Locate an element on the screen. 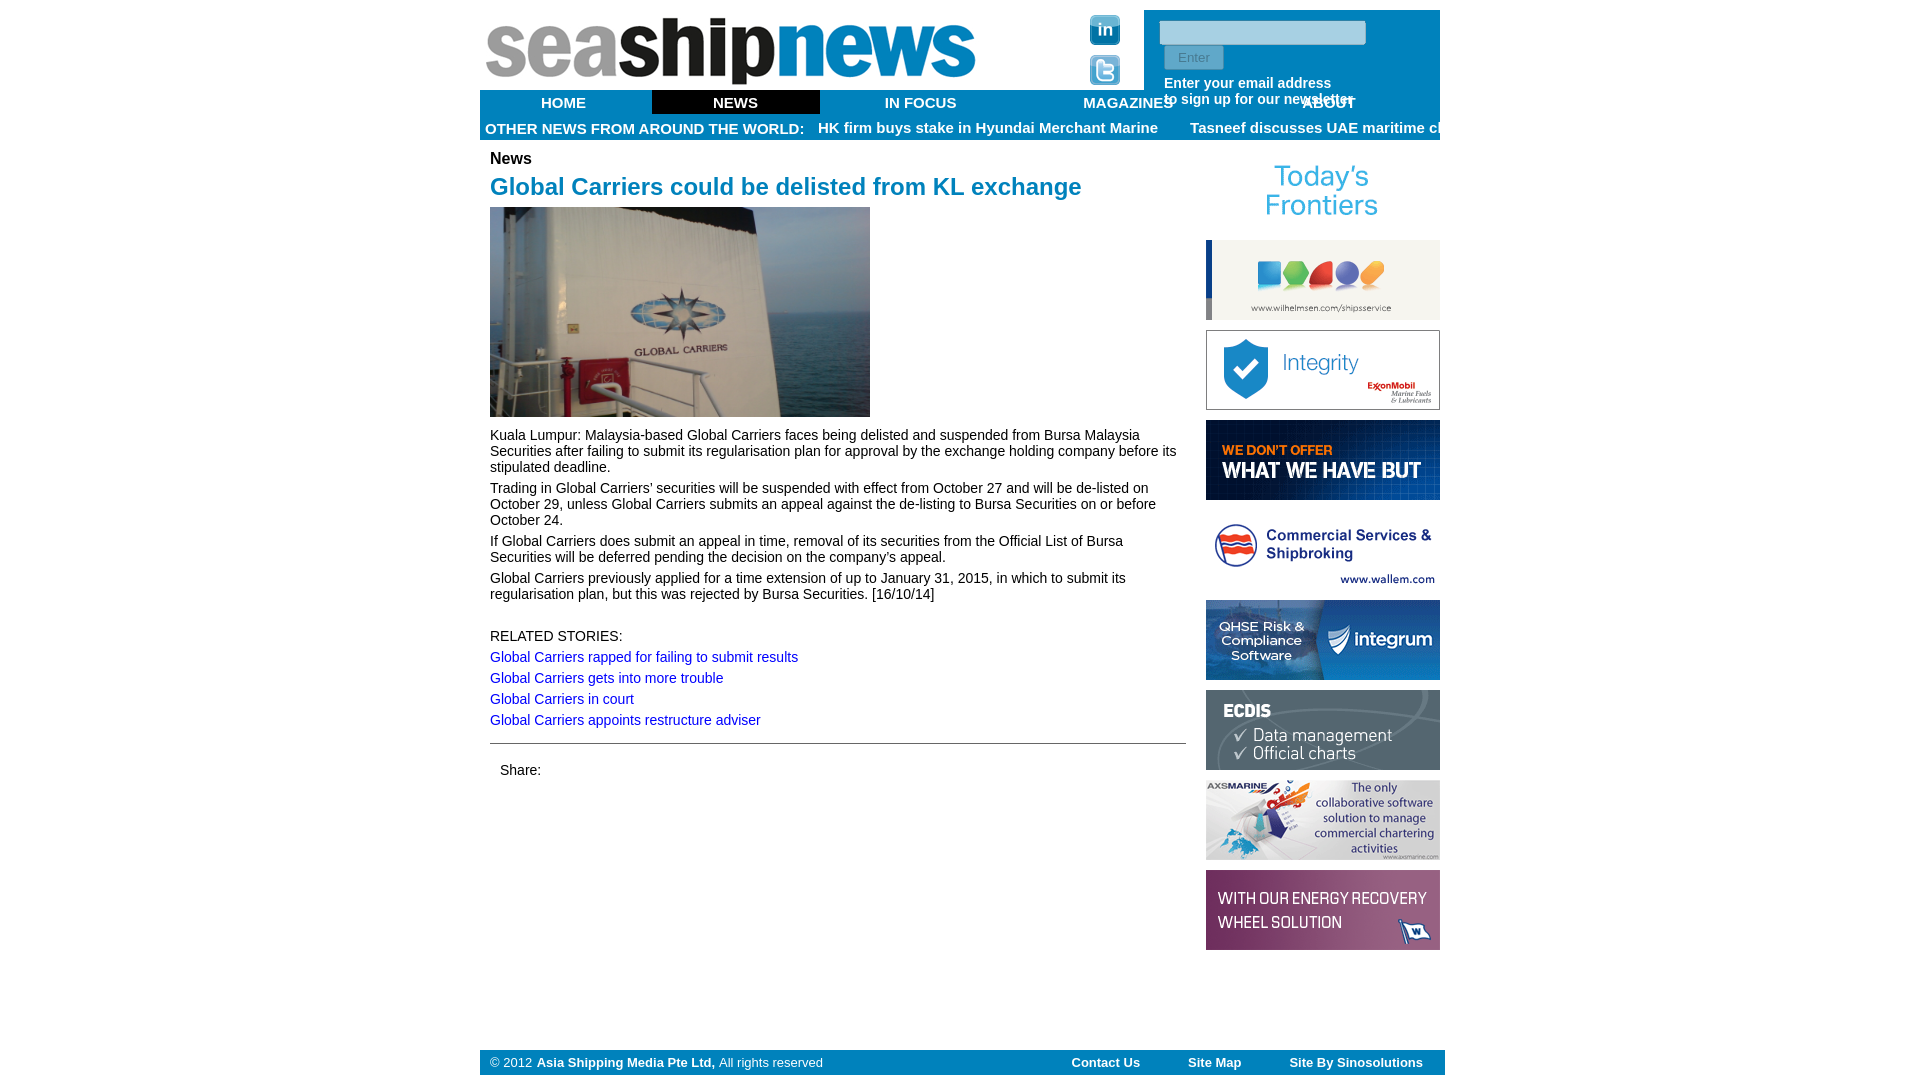 This screenshot has height=1080, width=1920. Global Carriers appoints restructure adviser is located at coordinates (624, 719).